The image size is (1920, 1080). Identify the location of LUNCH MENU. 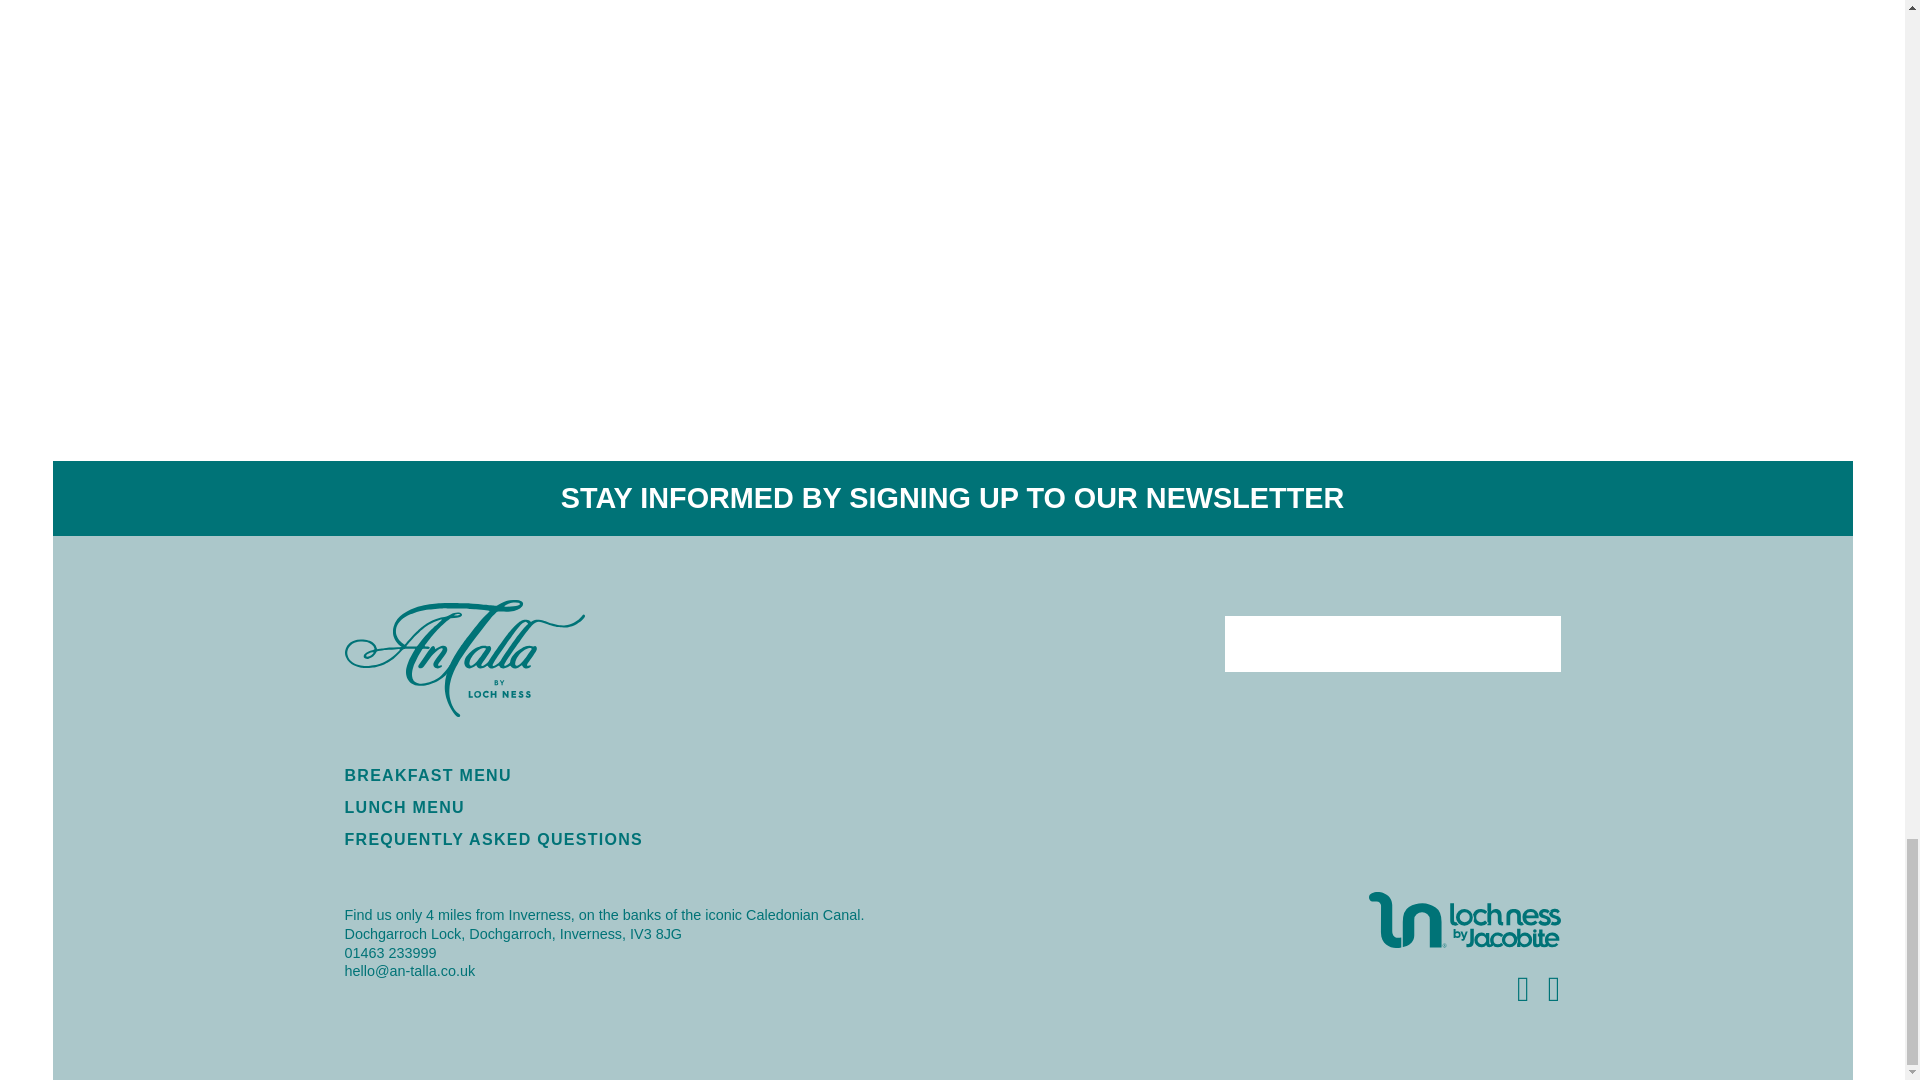
(404, 808).